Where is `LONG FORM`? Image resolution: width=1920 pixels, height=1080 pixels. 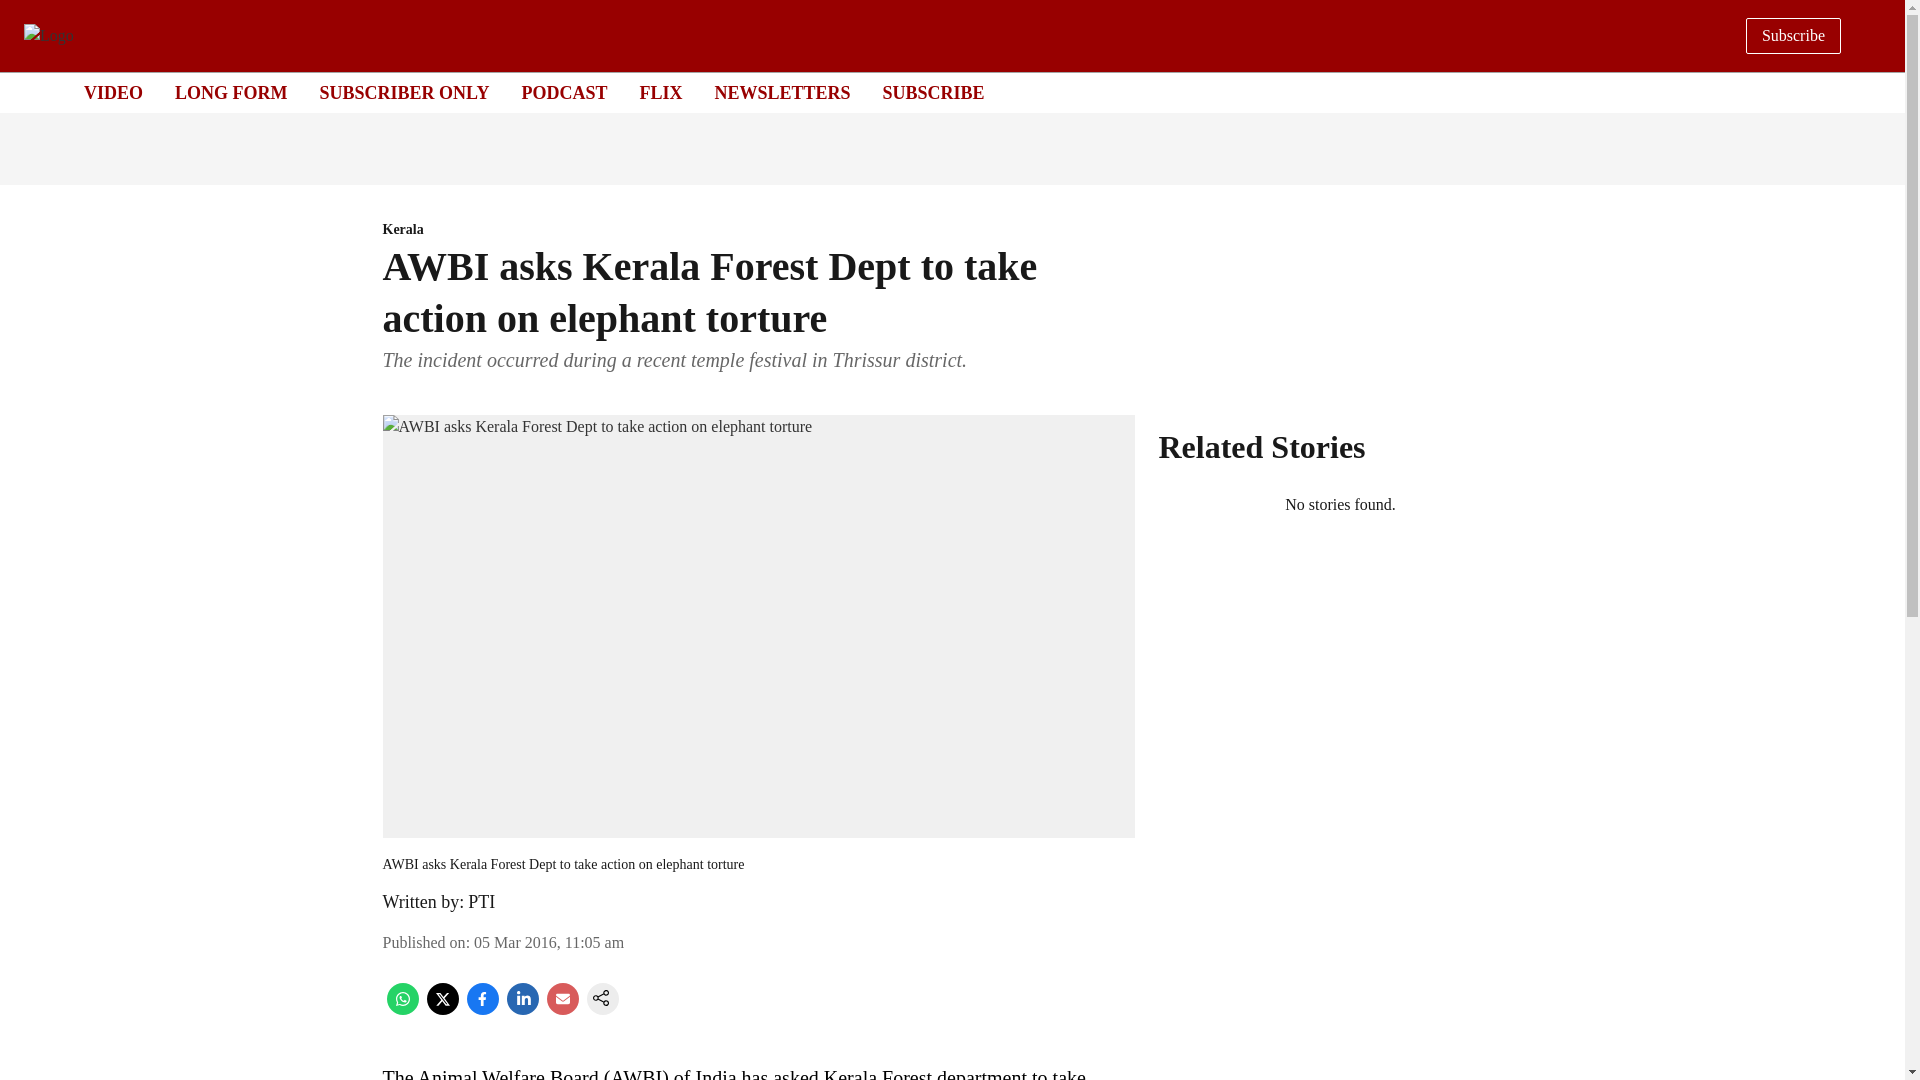
LONG FORM is located at coordinates (231, 92).